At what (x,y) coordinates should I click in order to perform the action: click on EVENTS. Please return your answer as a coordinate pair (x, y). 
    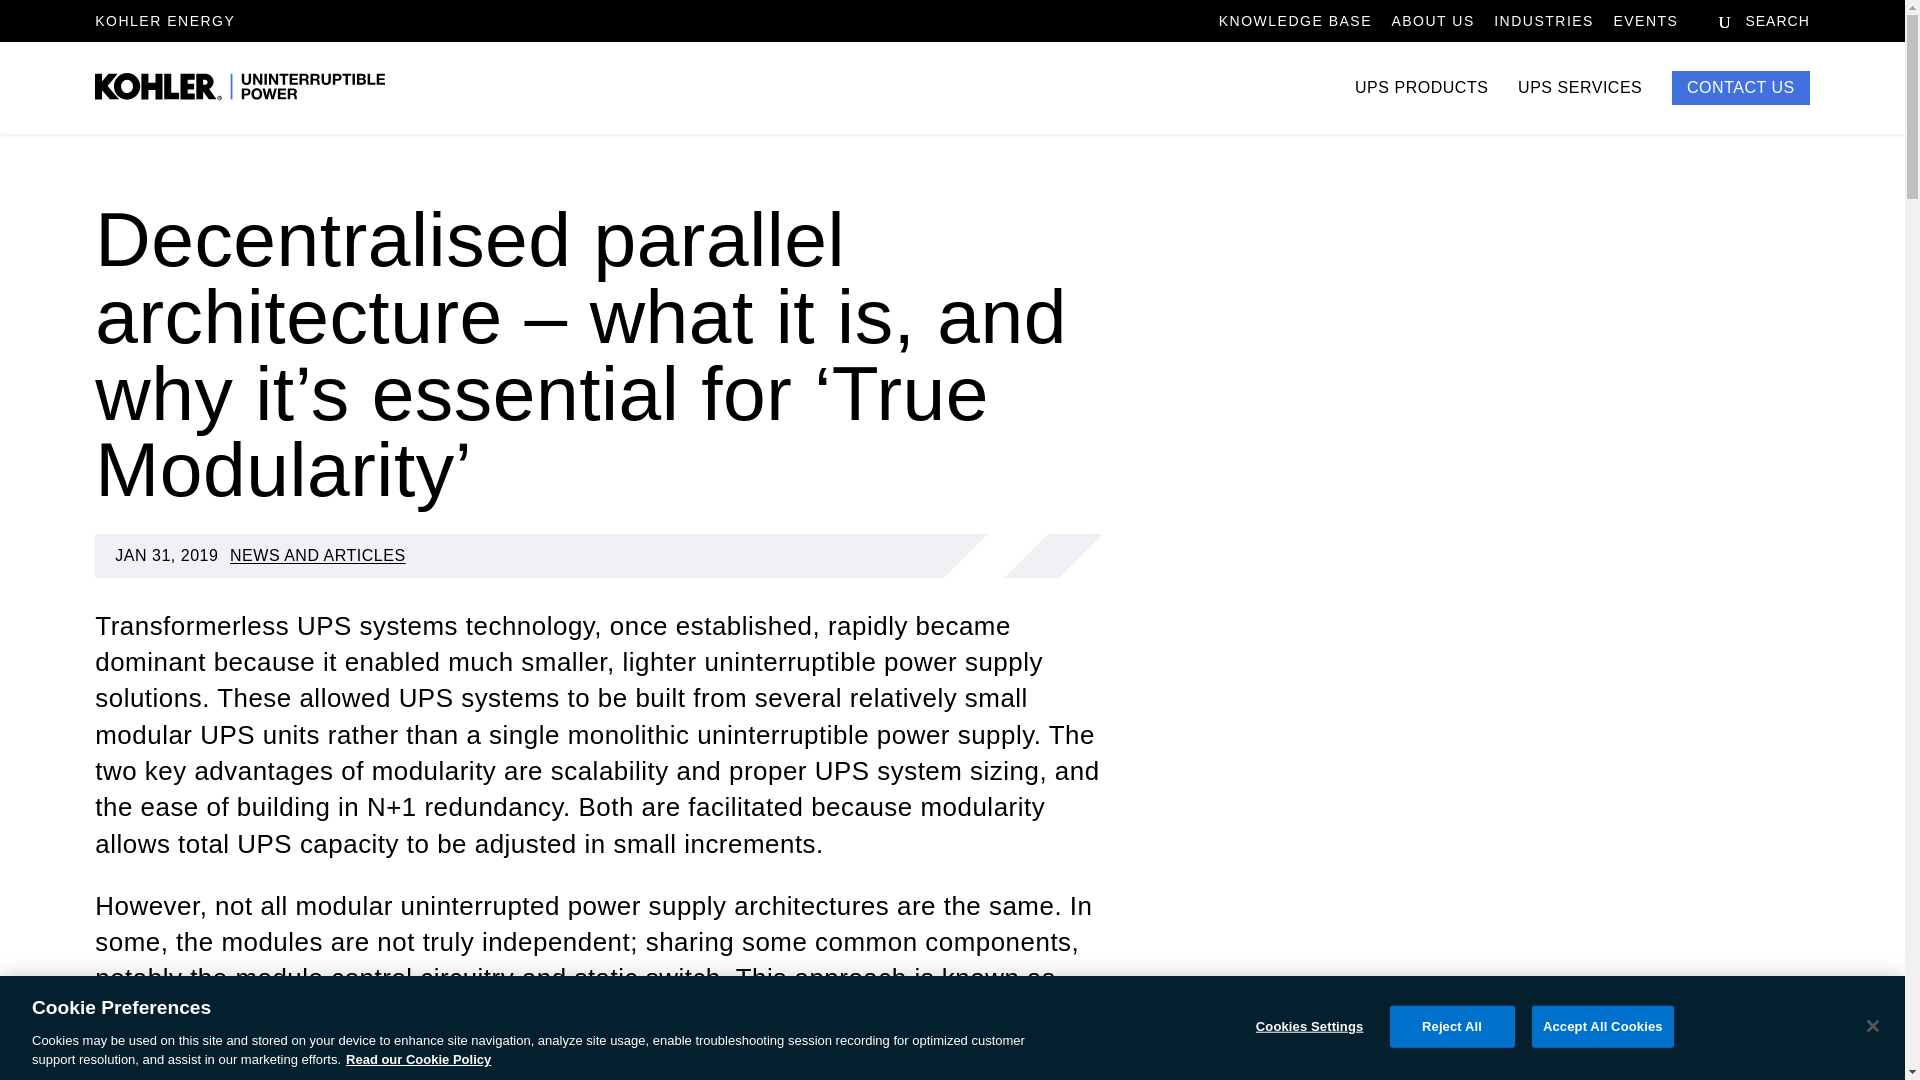
    Looking at the image, I should click on (1645, 26).